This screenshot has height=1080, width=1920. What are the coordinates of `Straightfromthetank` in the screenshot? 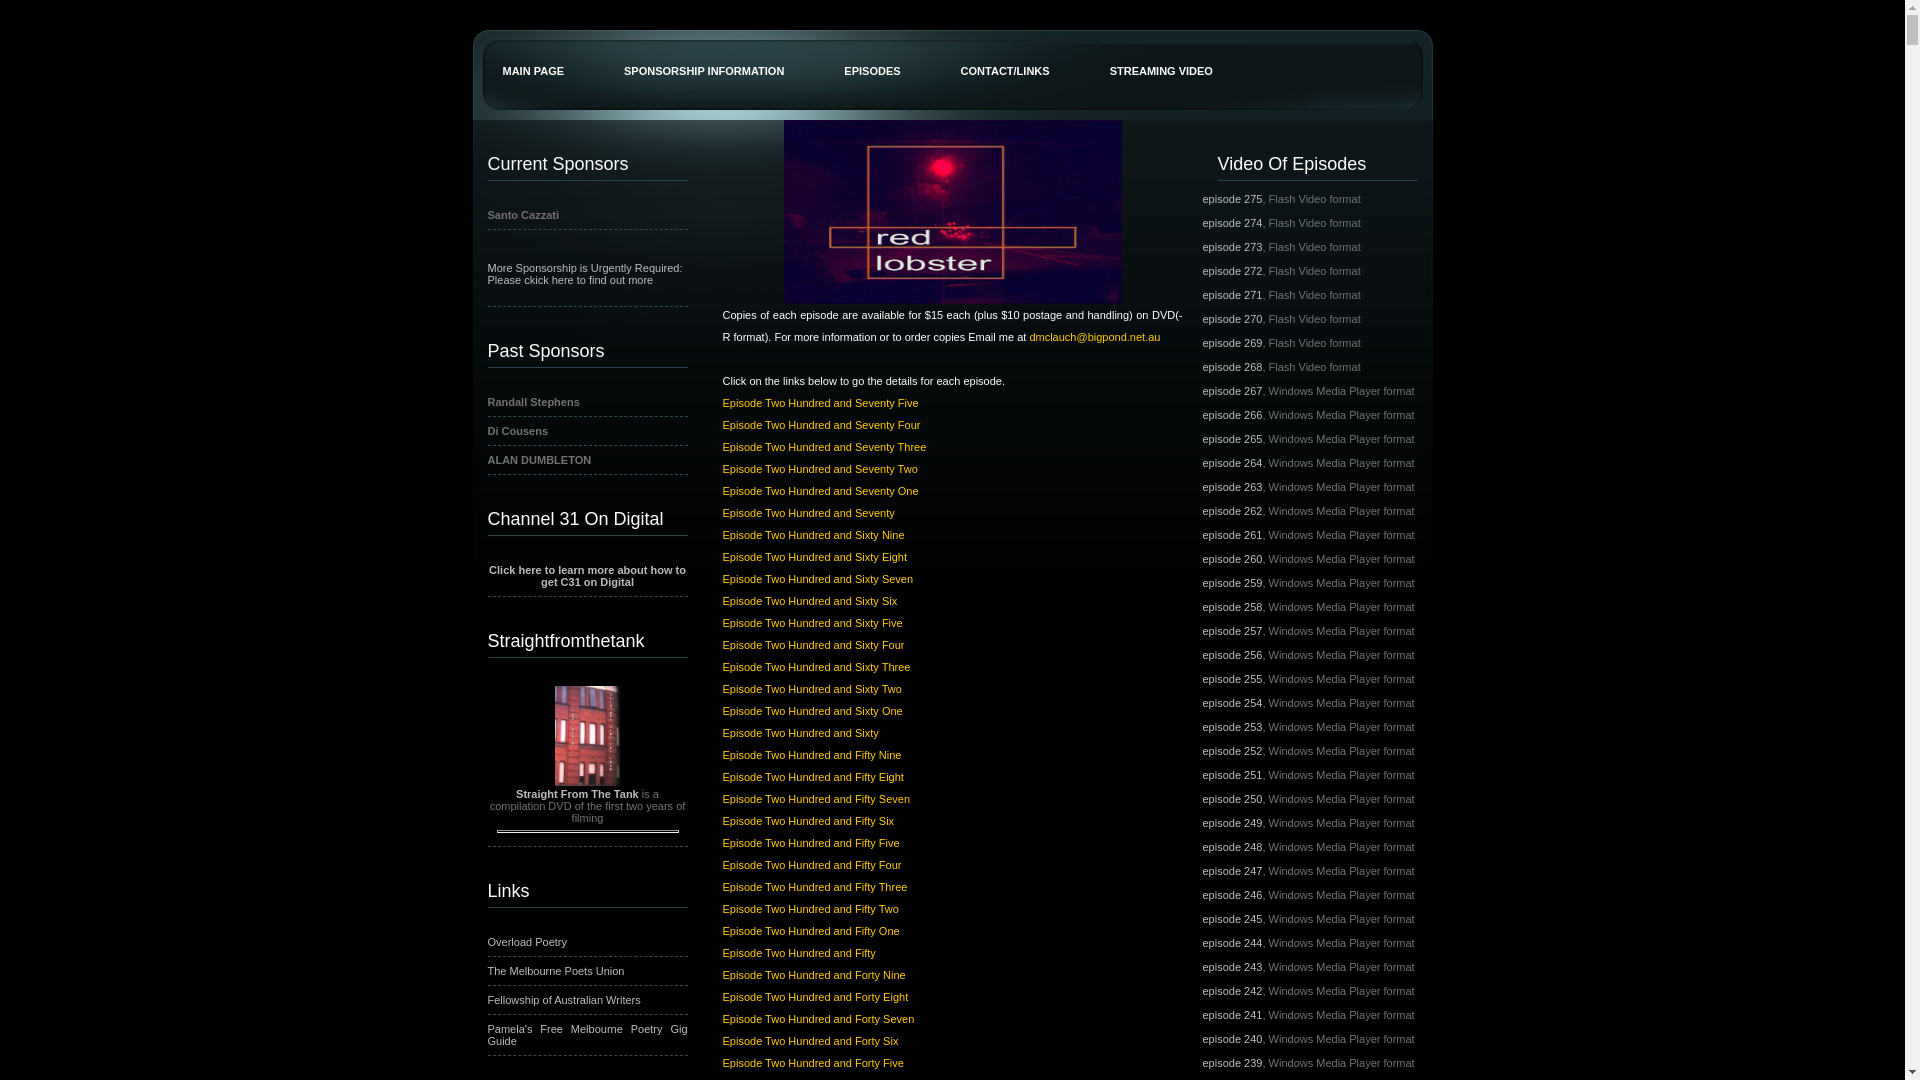 It's located at (587, 638).